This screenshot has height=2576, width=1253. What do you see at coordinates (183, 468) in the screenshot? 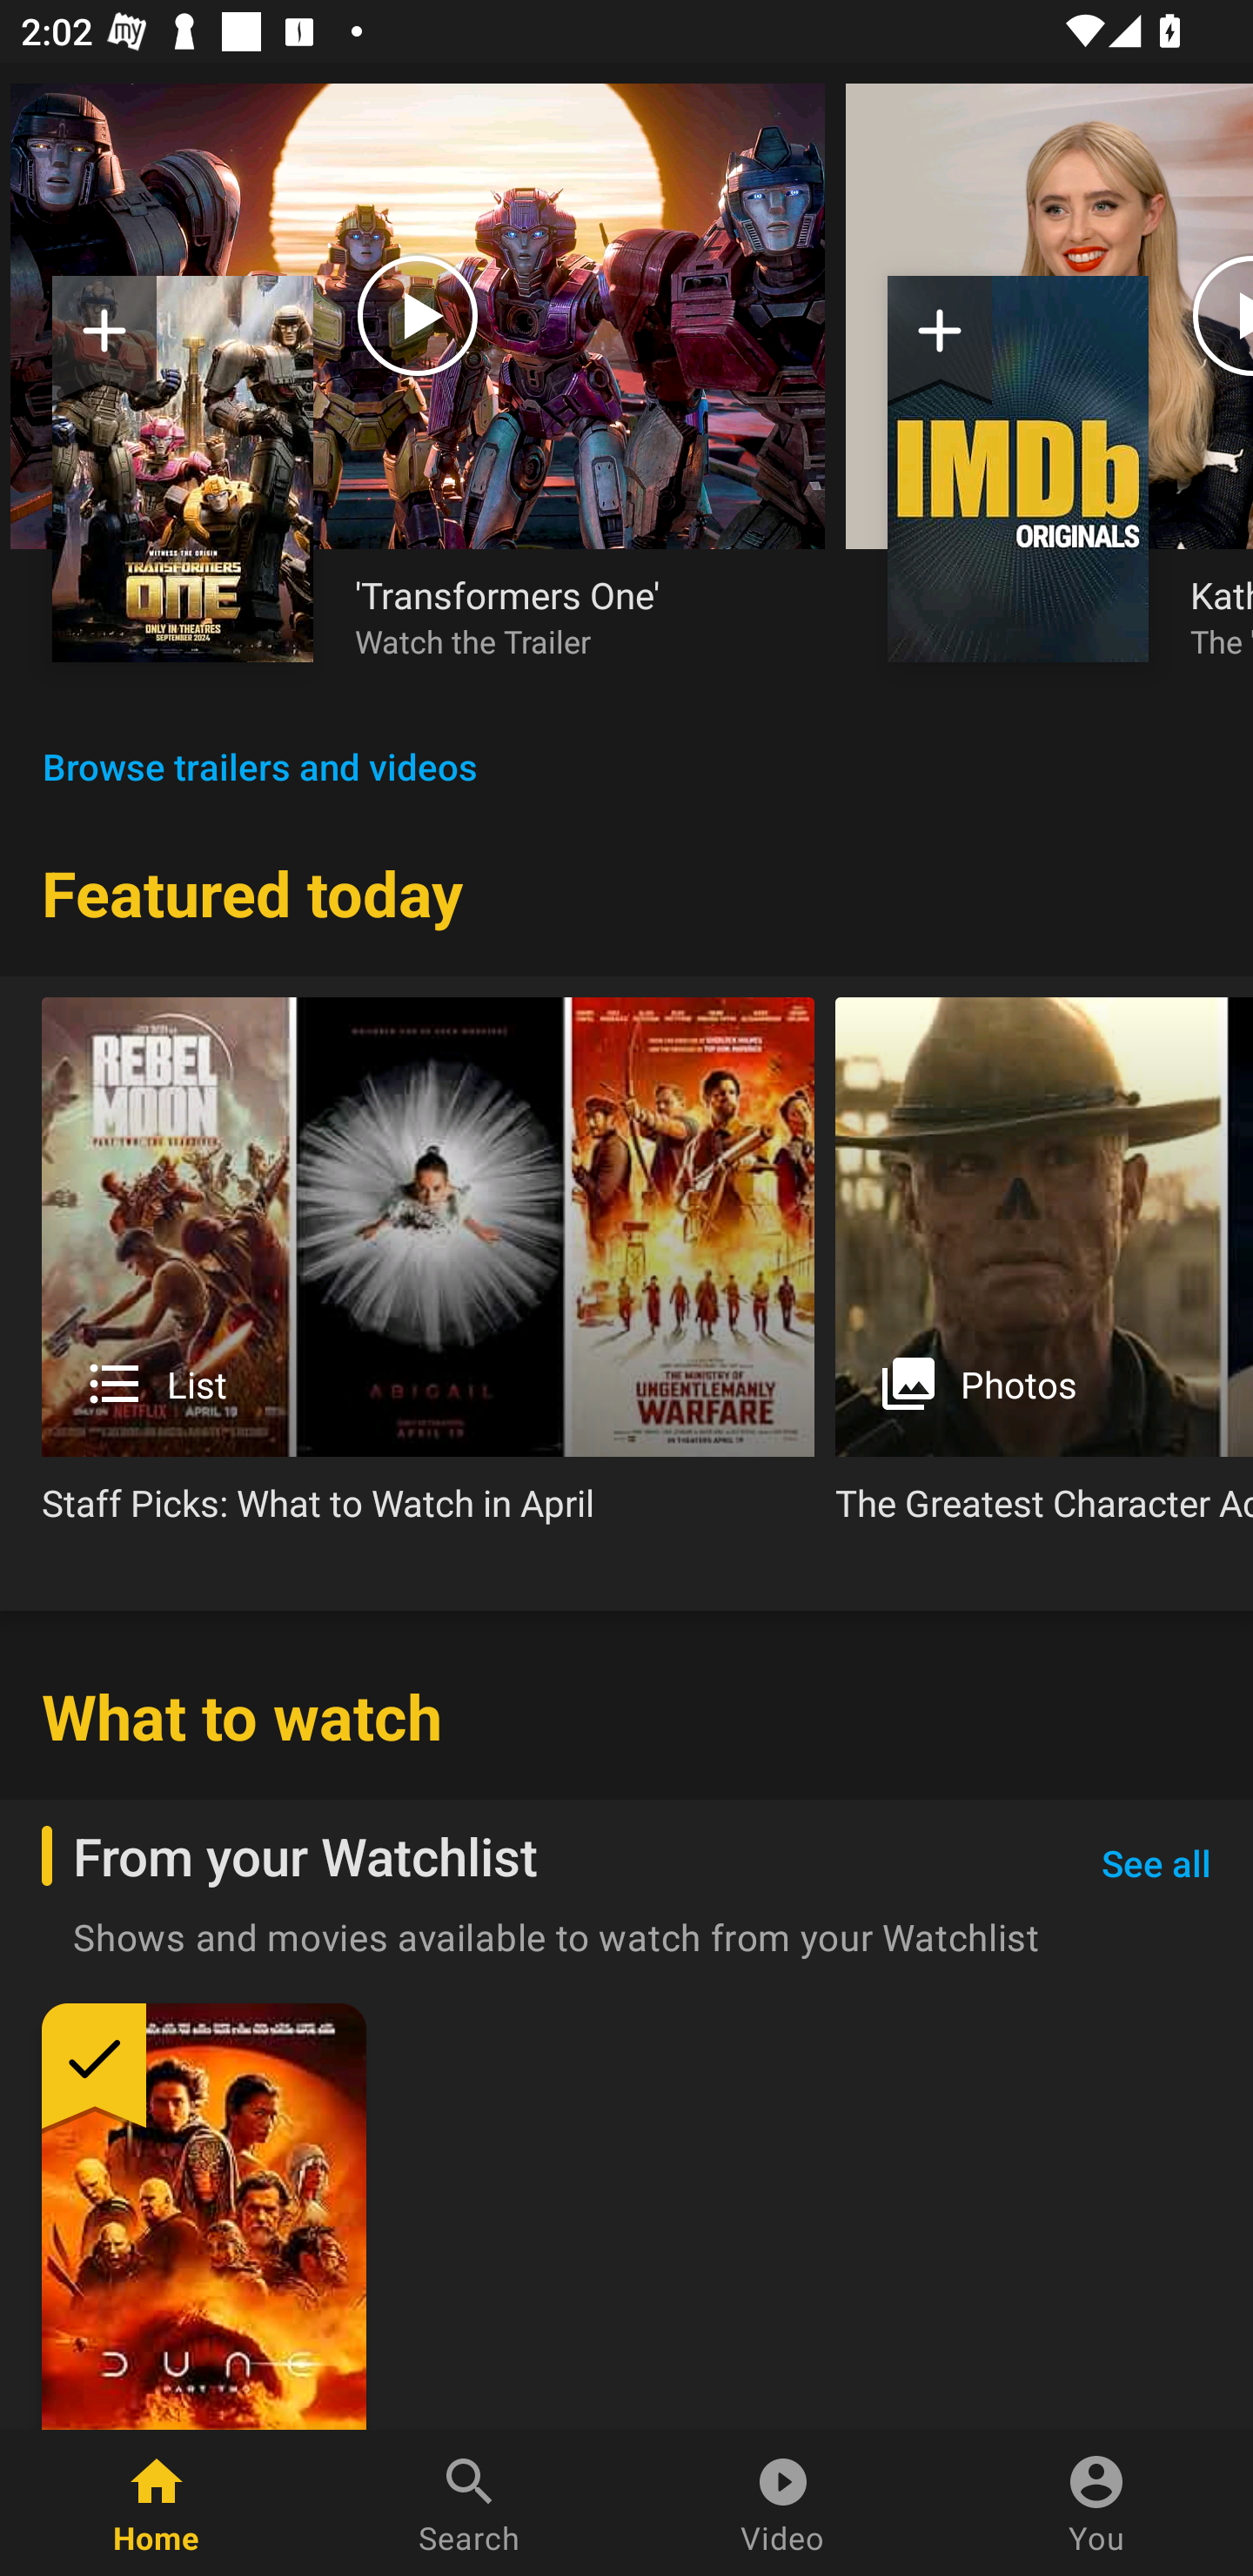
I see `Not in watchlist` at bounding box center [183, 468].